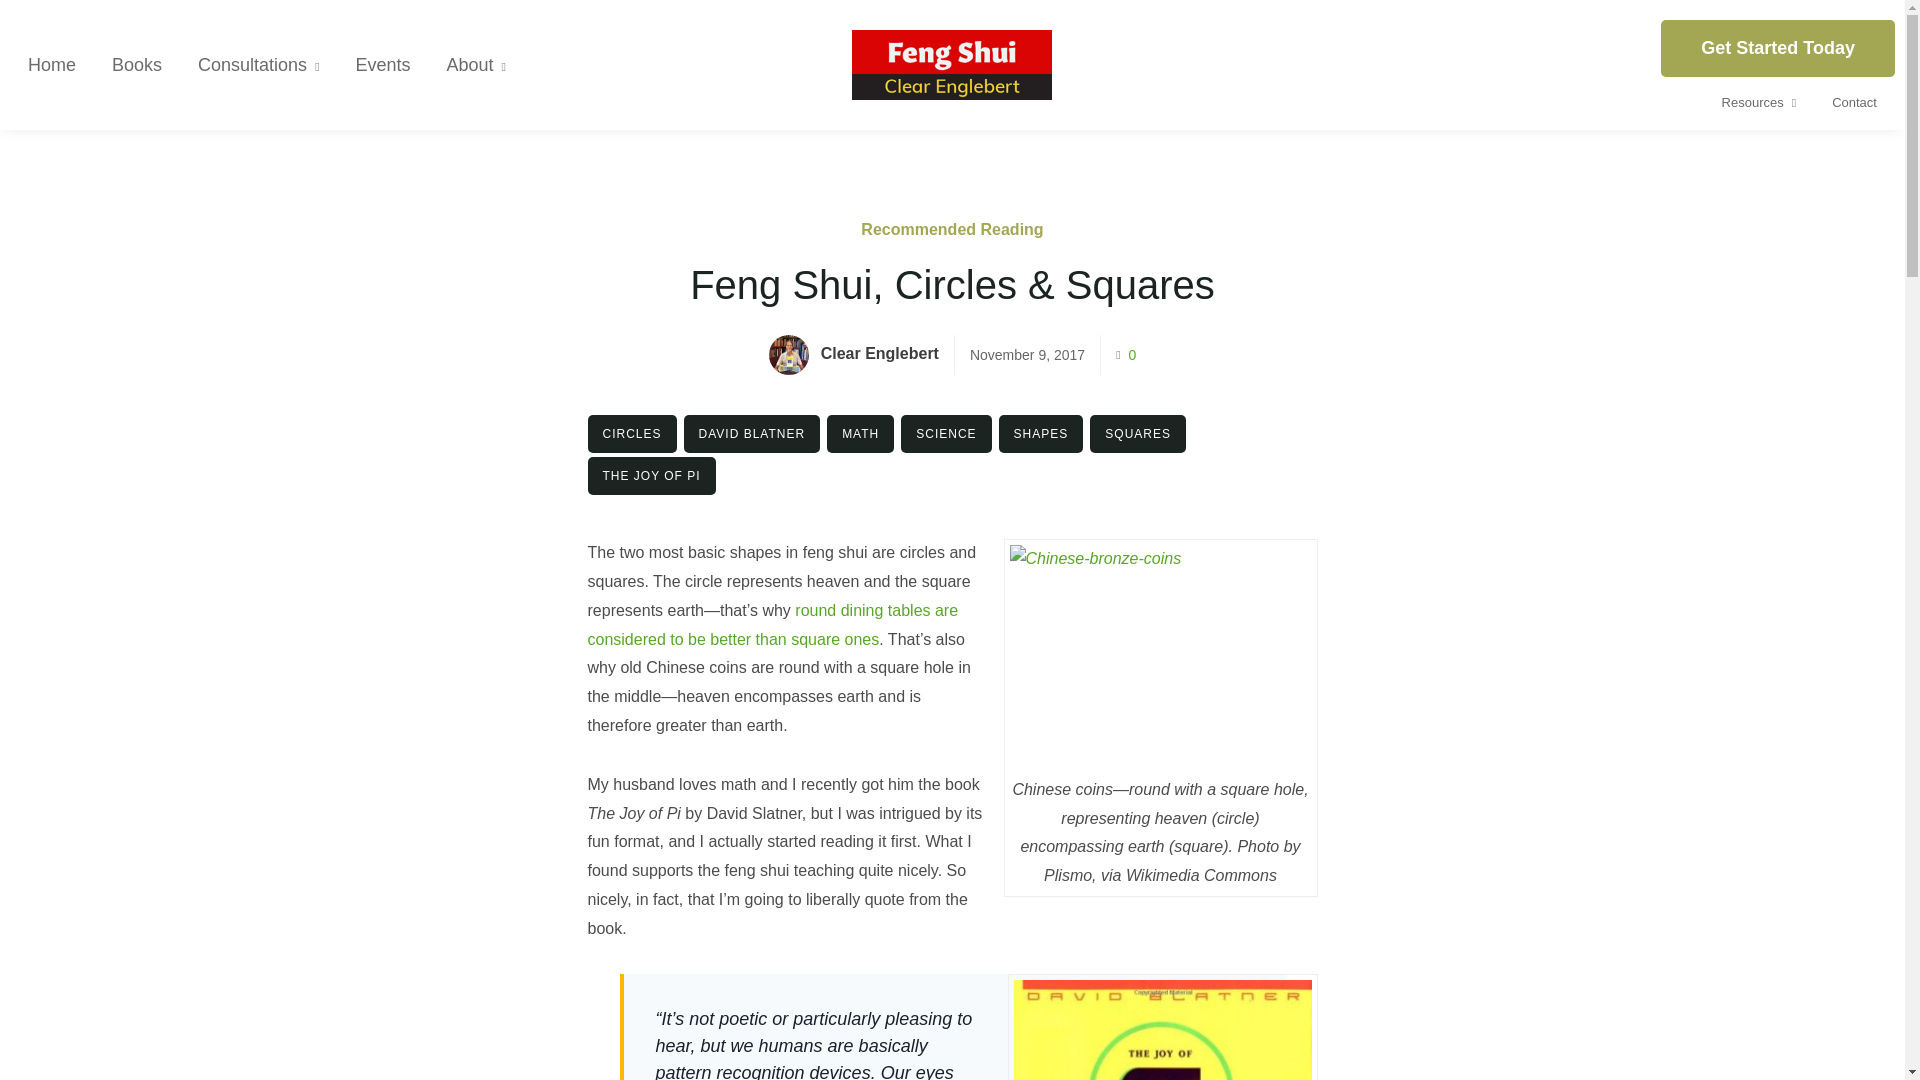  I want to click on Contact, so click(1854, 102).